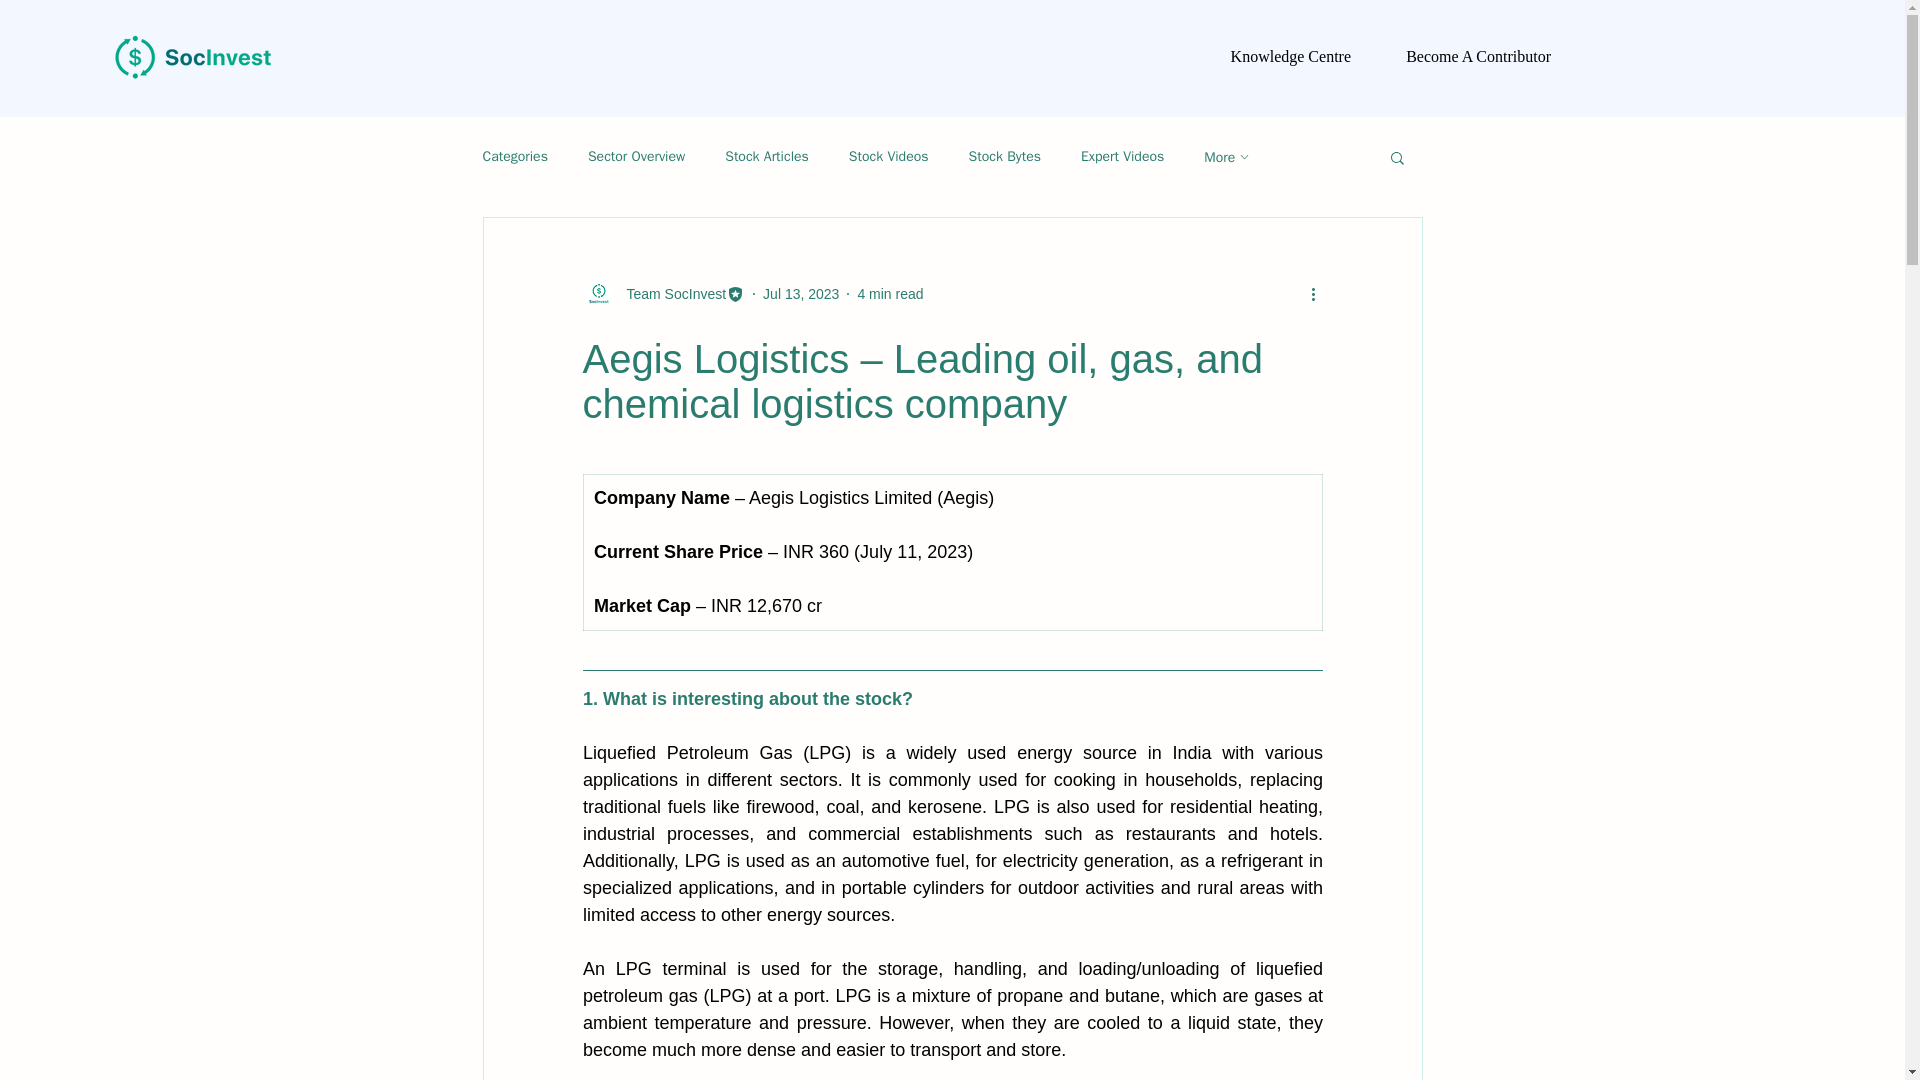 The image size is (1920, 1080). Describe the element at coordinates (890, 294) in the screenshot. I see `4 min read` at that location.